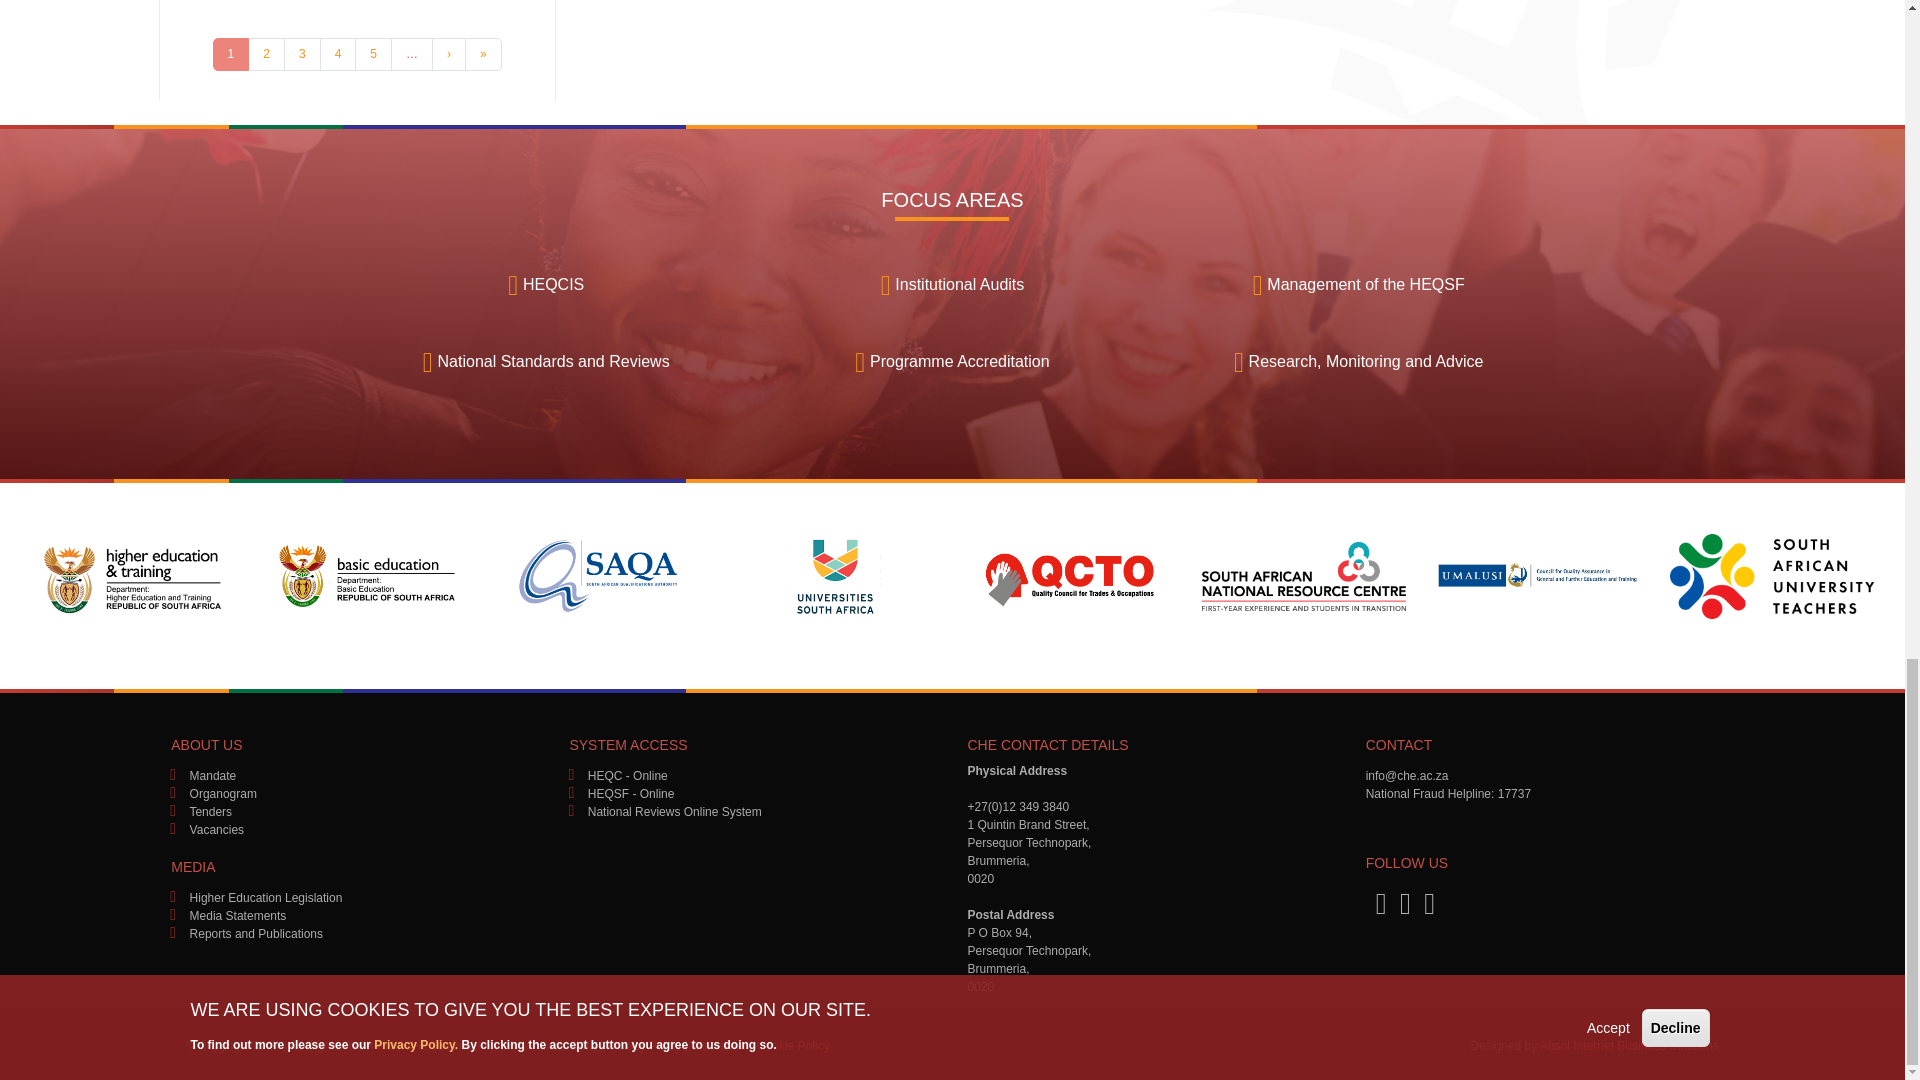 This screenshot has height=1080, width=1920. What do you see at coordinates (482, 54) in the screenshot?
I see `Go to last page` at bounding box center [482, 54].